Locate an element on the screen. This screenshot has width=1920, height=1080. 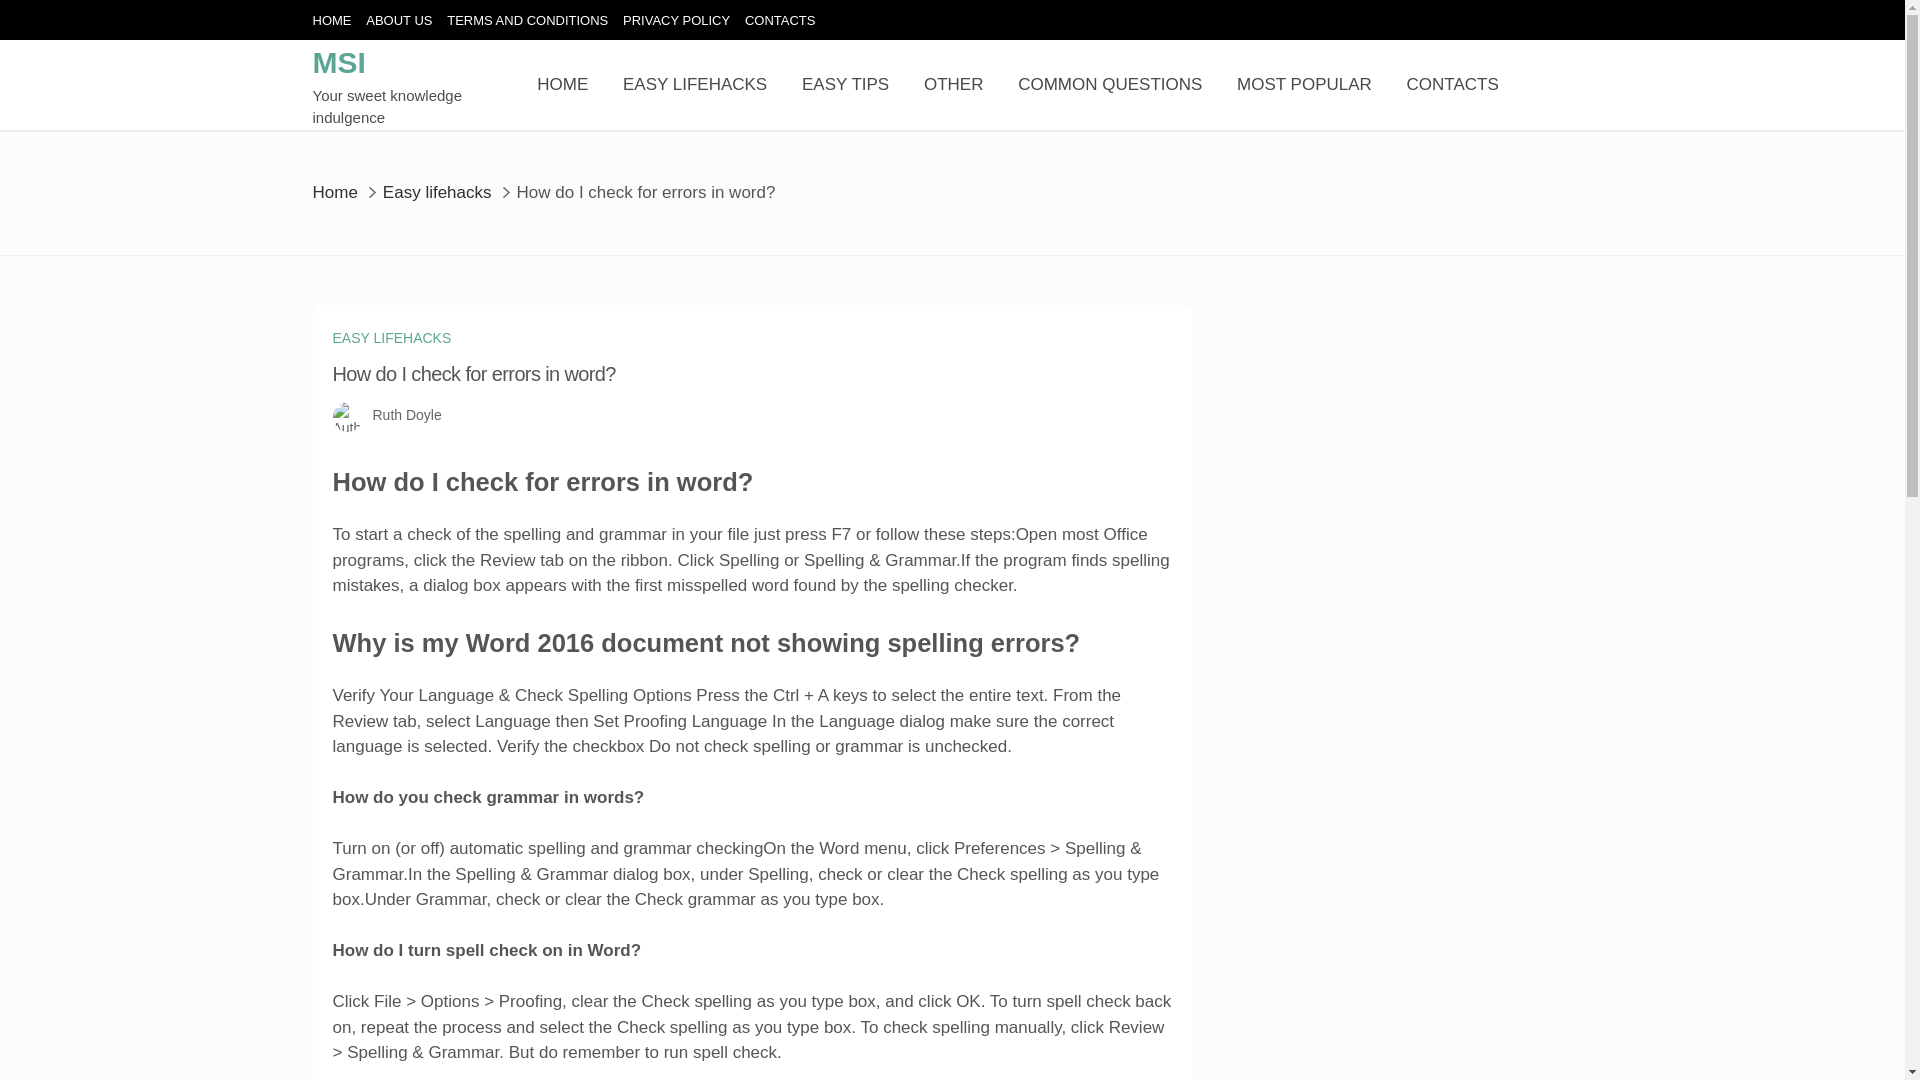
HOME is located at coordinates (331, 20).